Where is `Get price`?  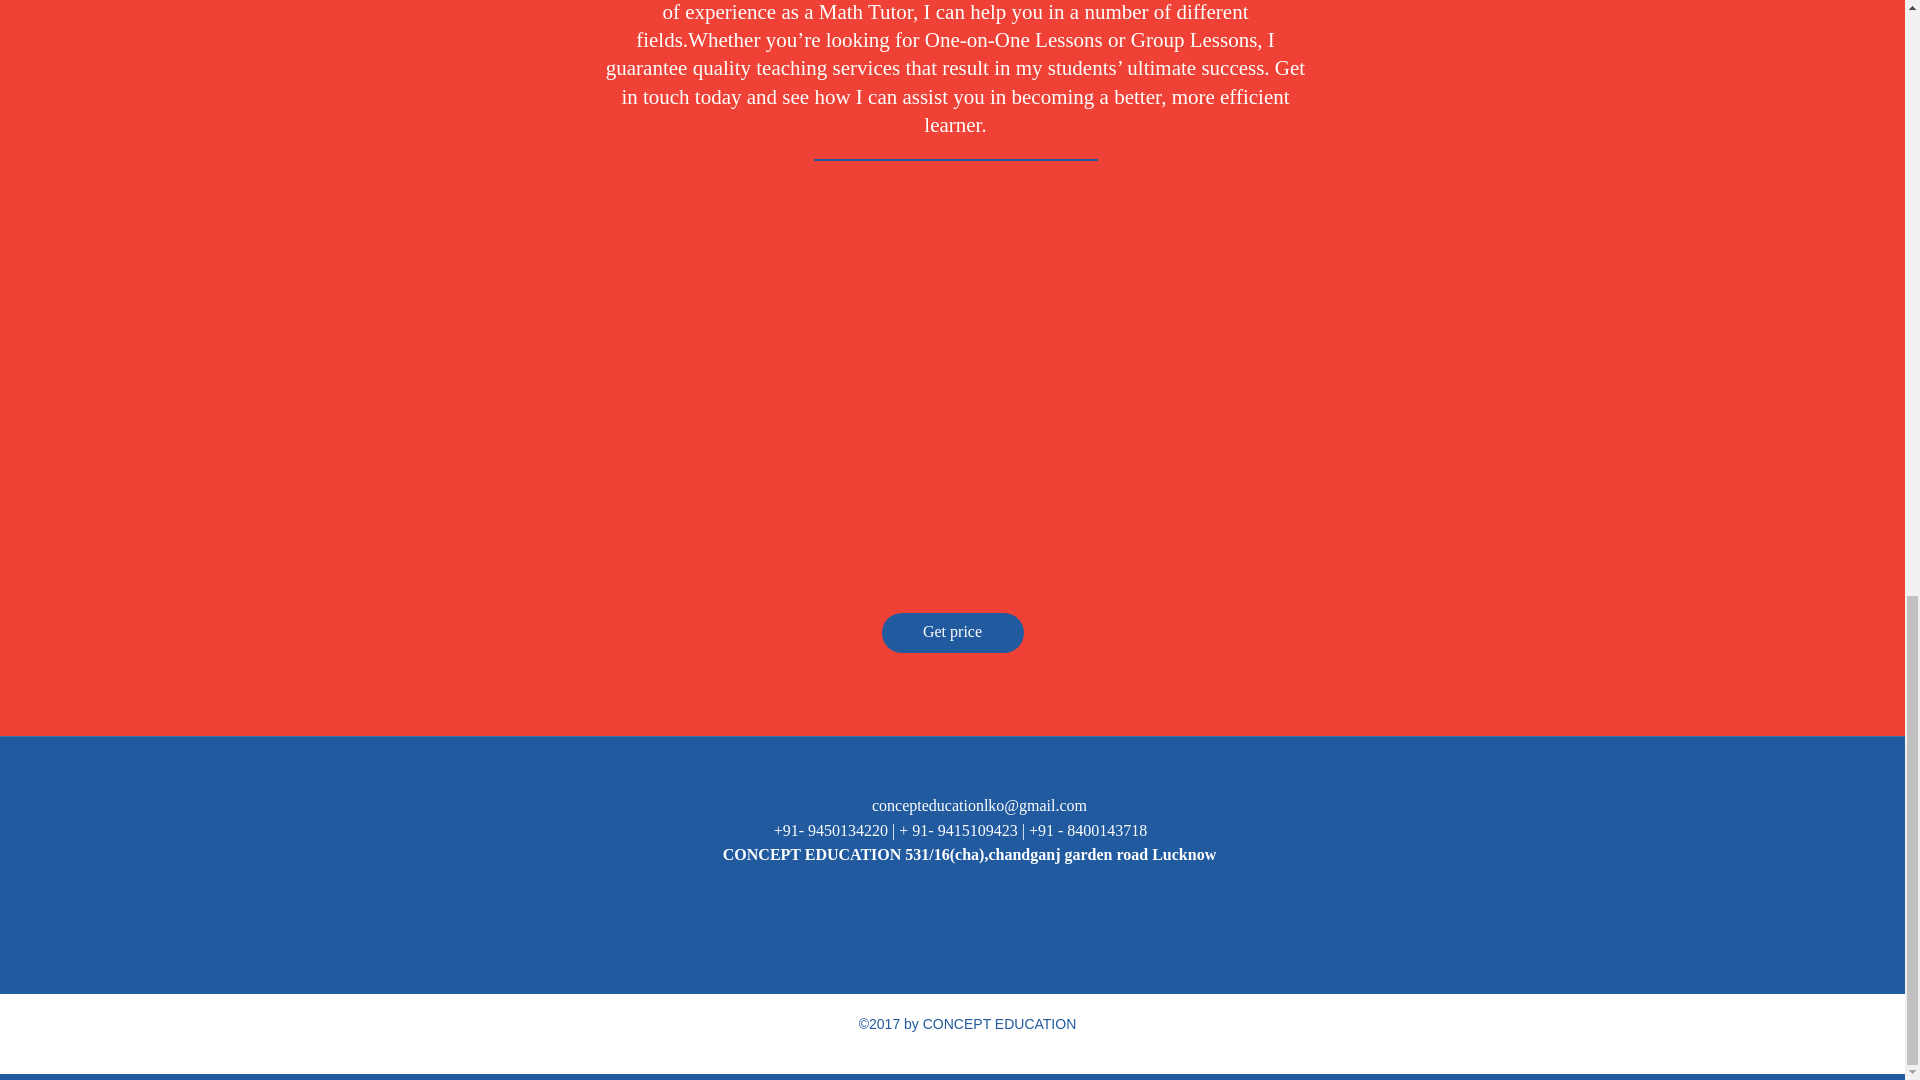 Get price is located at coordinates (952, 633).